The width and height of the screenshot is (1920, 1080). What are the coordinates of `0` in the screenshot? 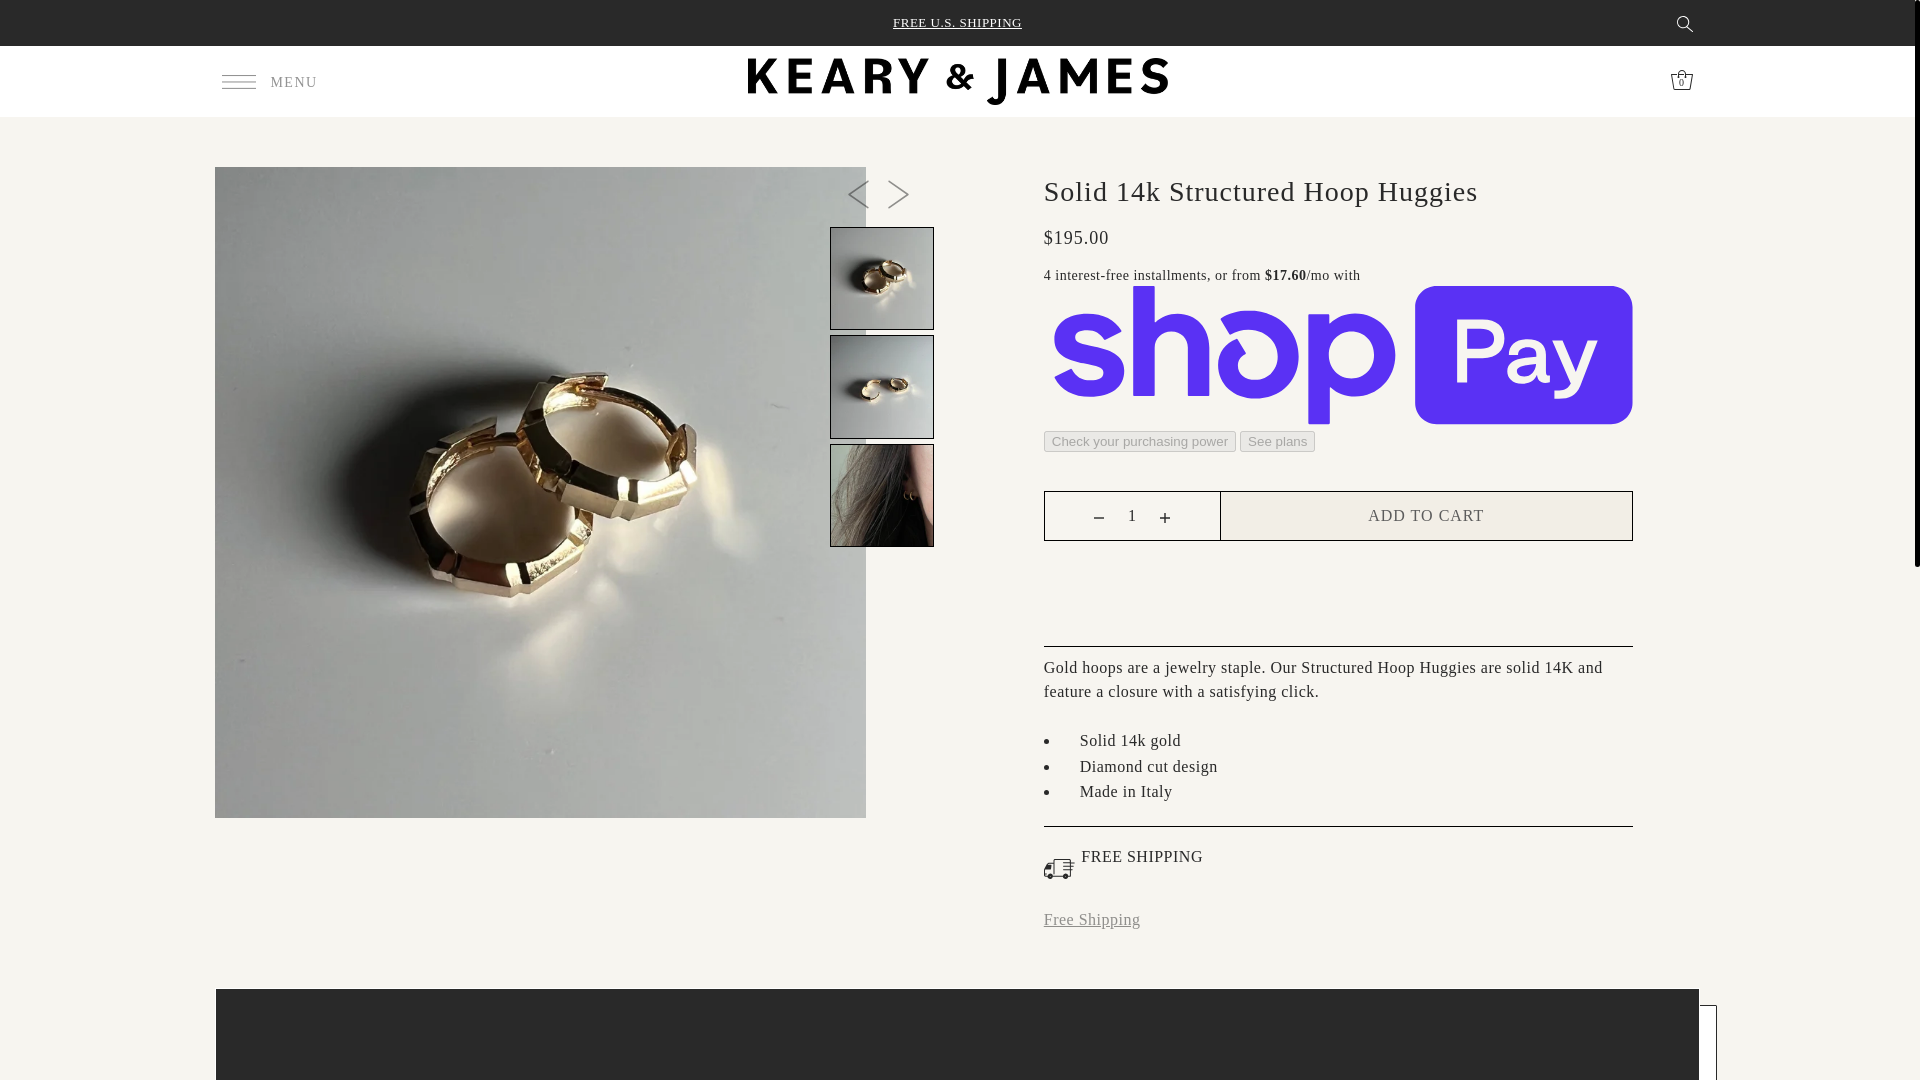 It's located at (1682, 80).